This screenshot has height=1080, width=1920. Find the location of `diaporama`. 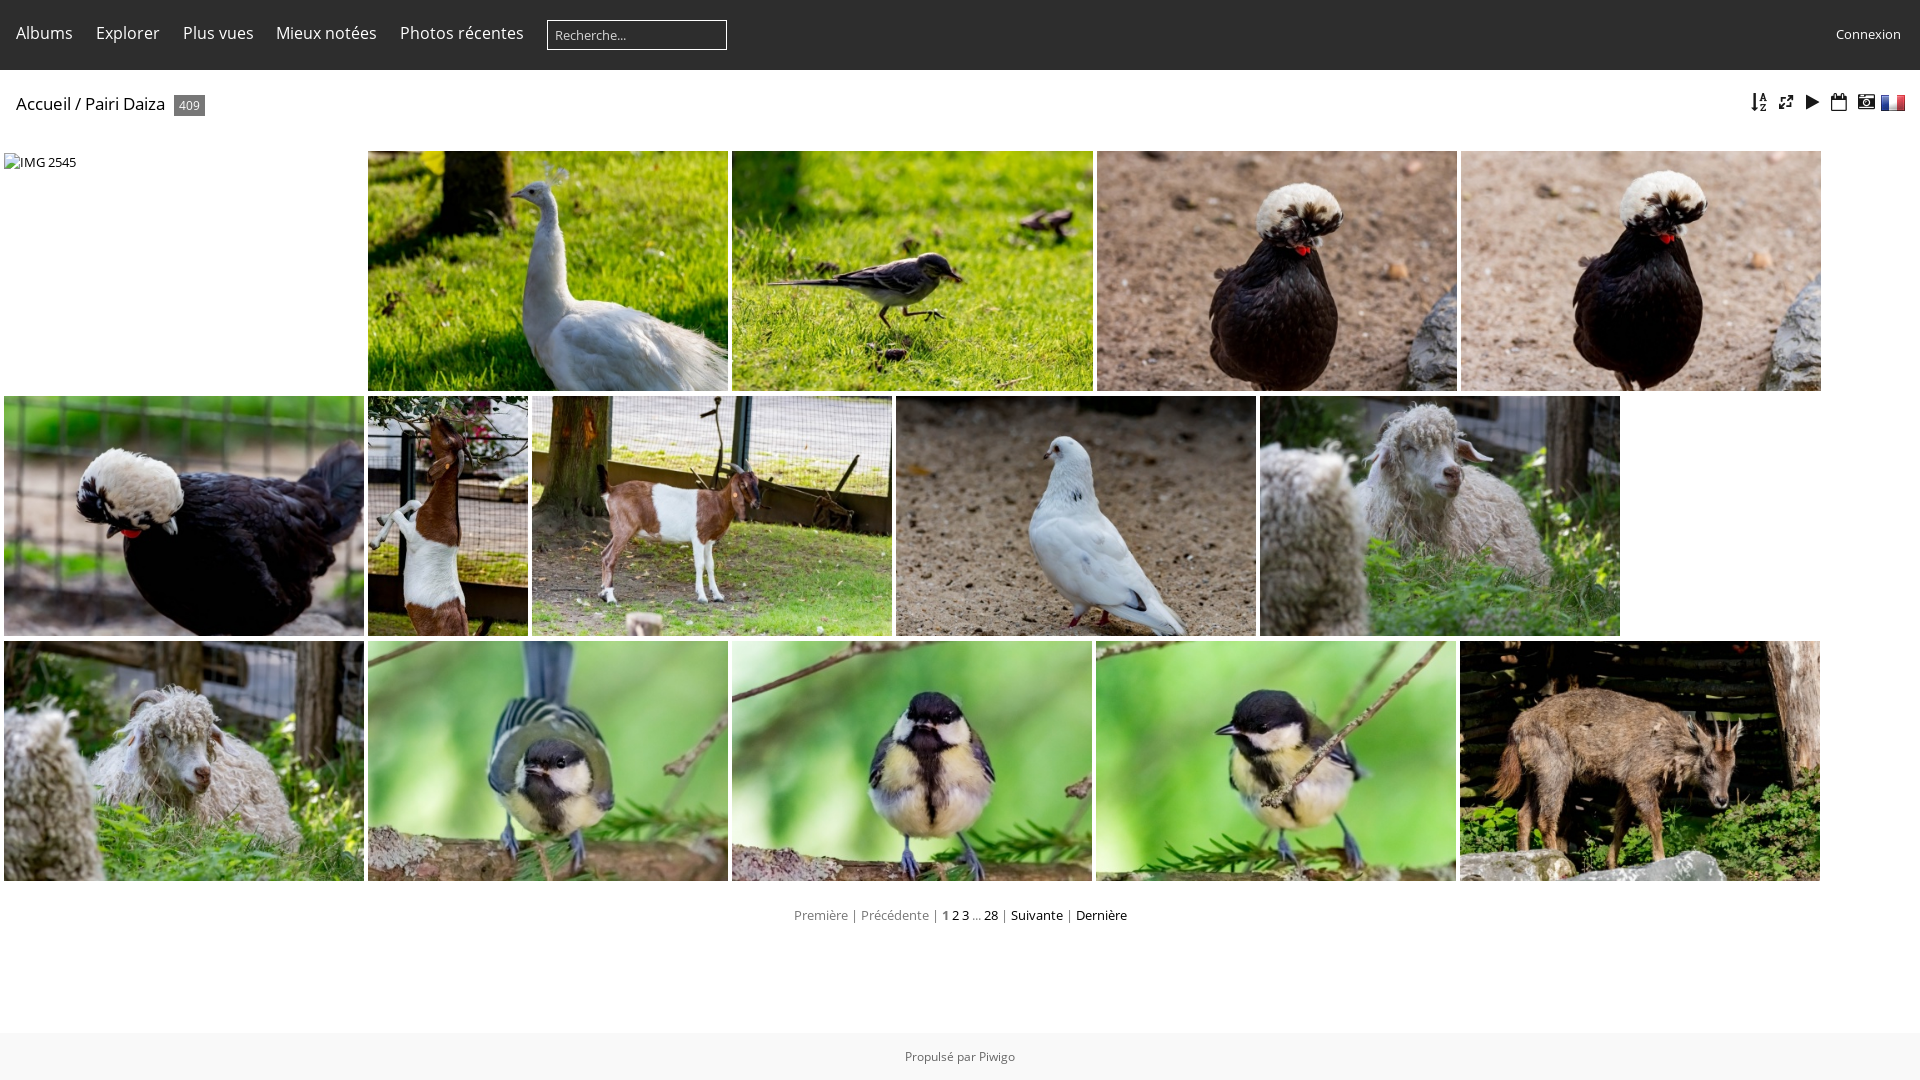

diaporama is located at coordinates (1813, 102).